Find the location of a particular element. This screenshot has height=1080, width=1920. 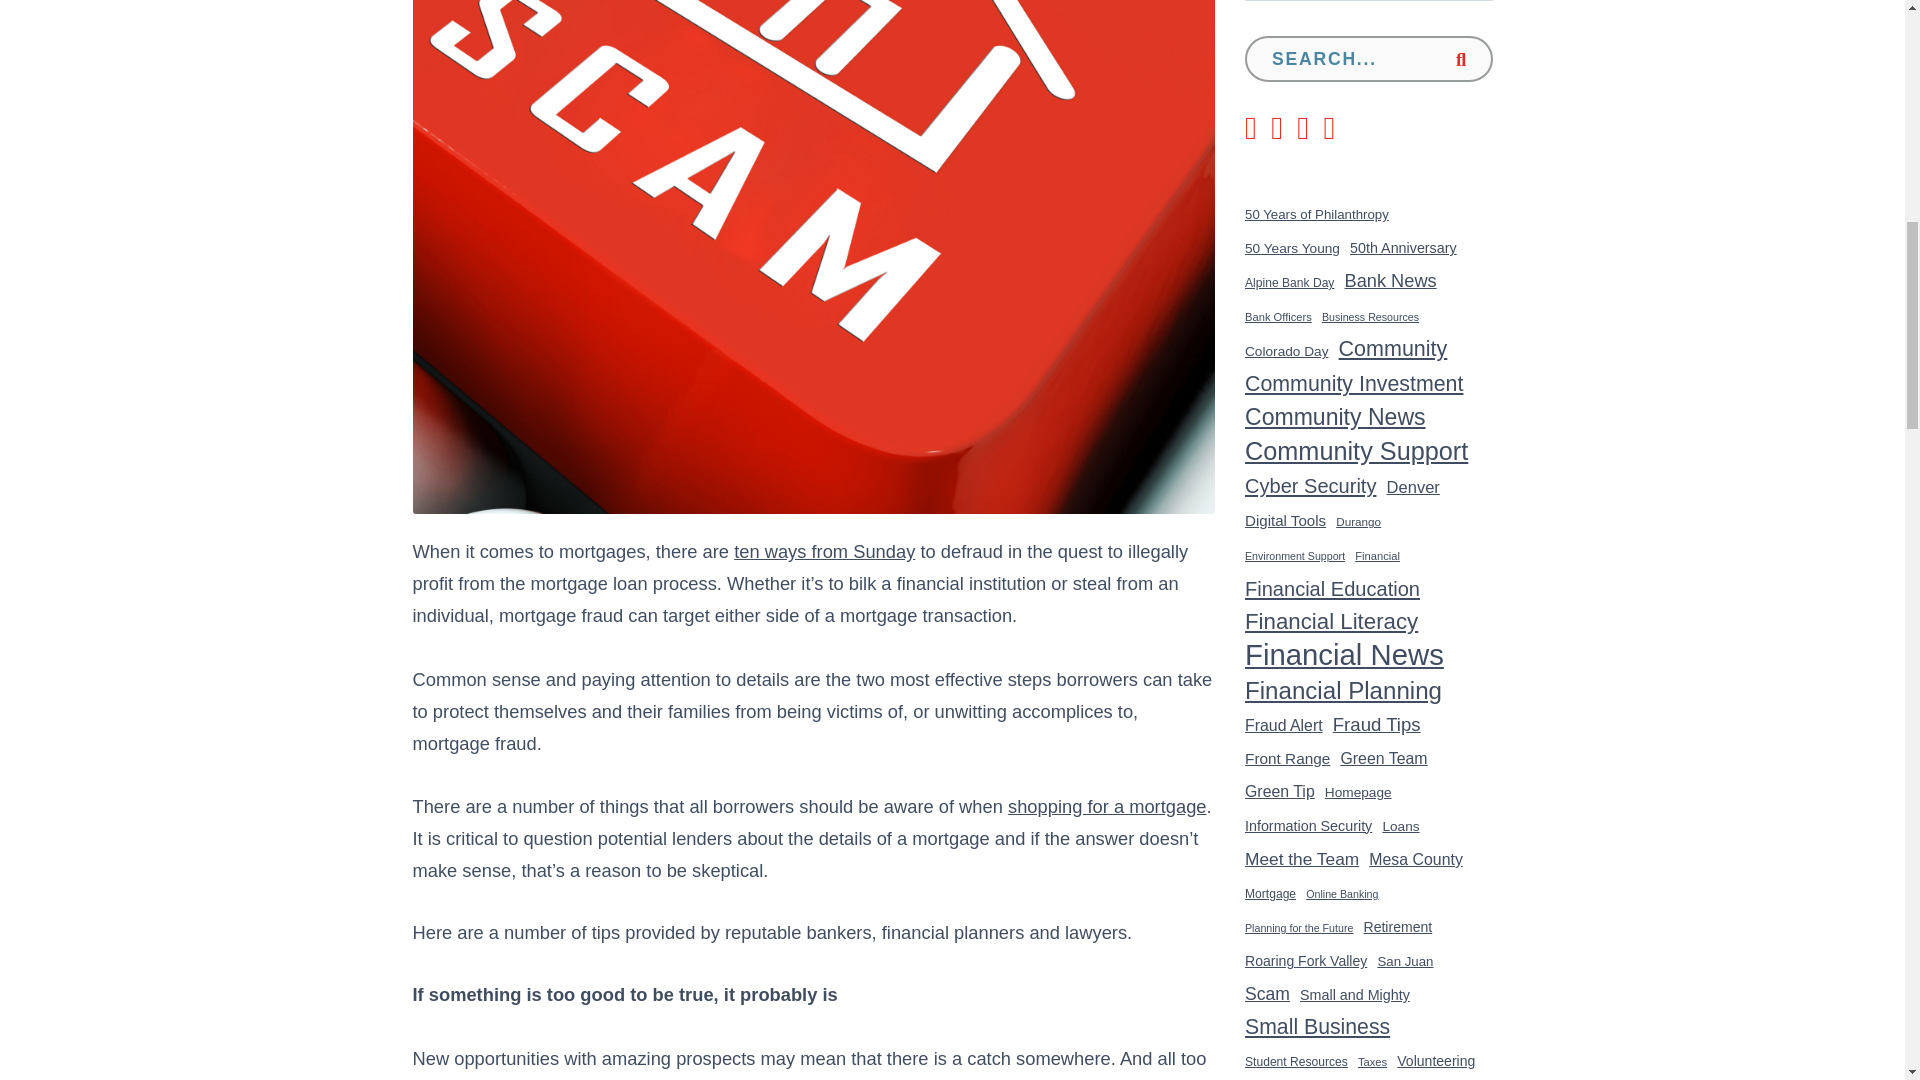

ten ways from Sunday is located at coordinates (824, 551).